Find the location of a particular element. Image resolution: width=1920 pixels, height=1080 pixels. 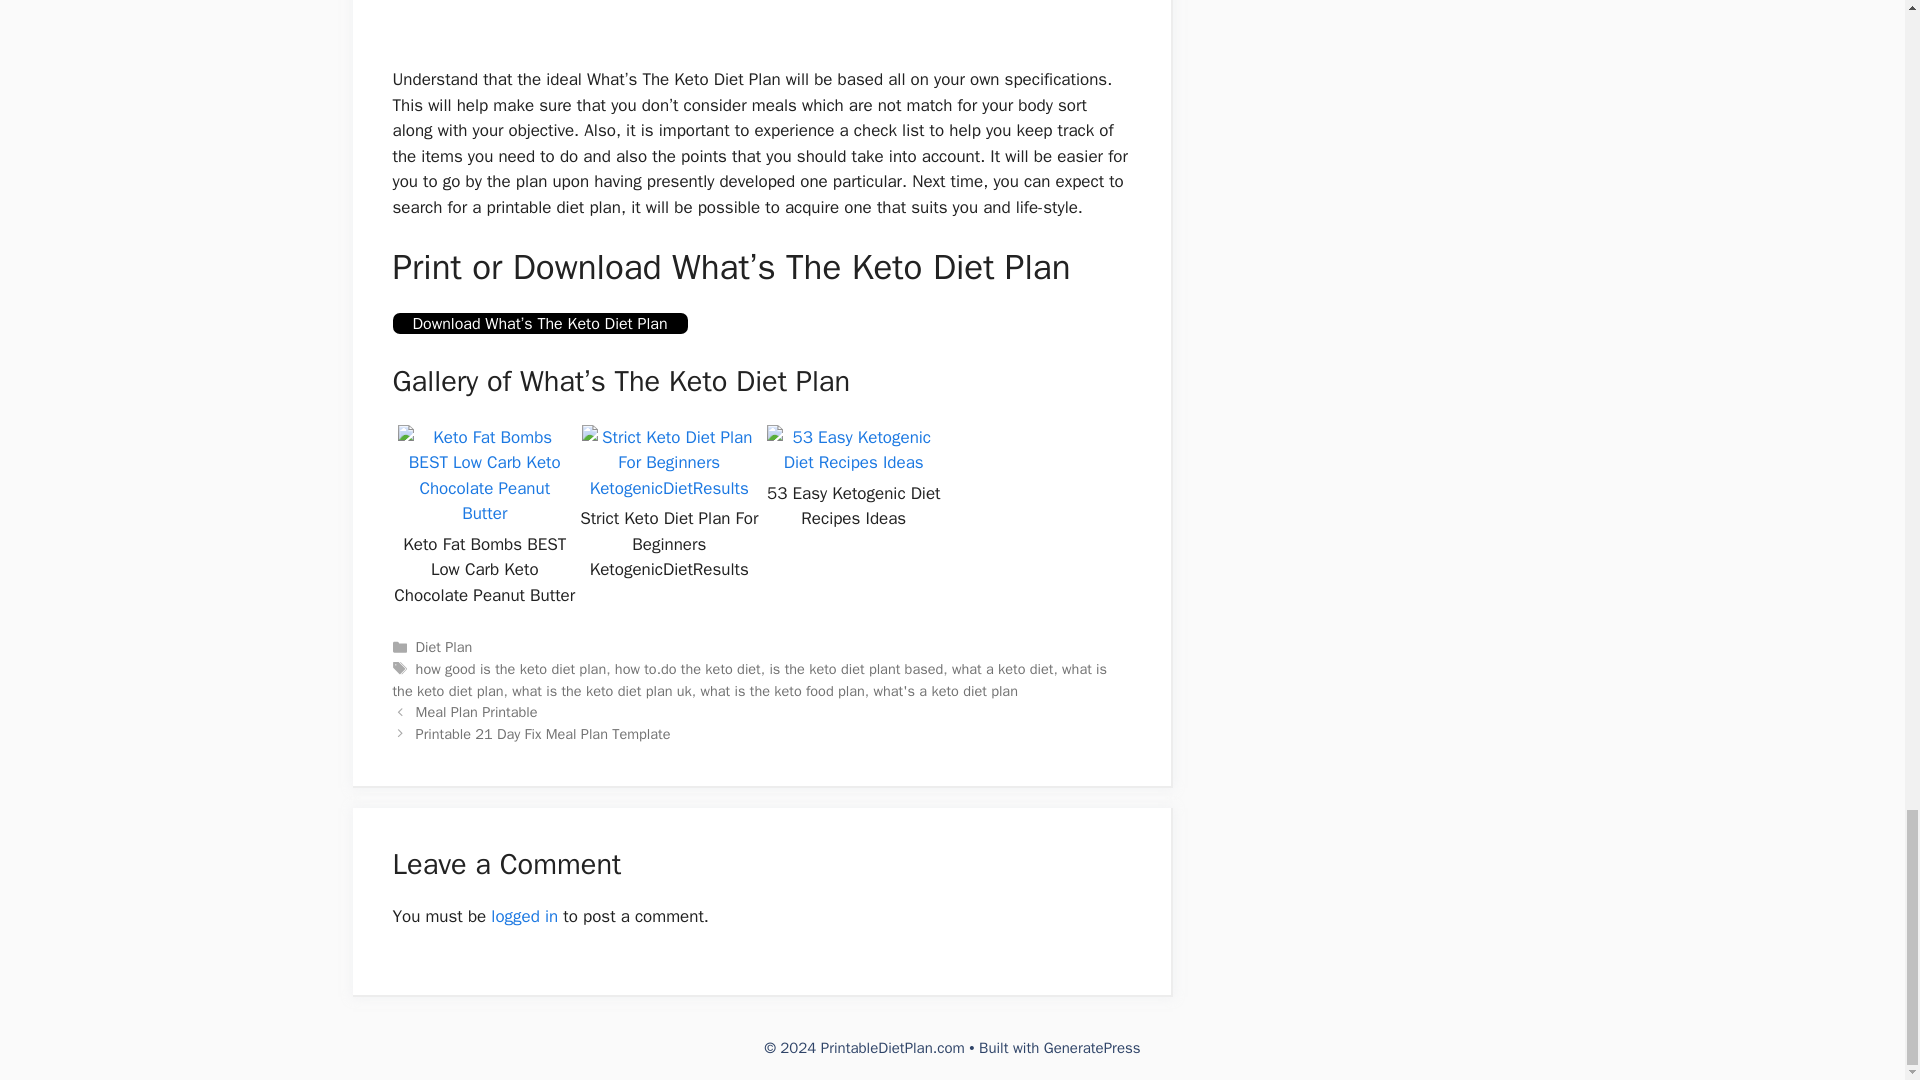

is the keto diet plant based is located at coordinates (856, 668).